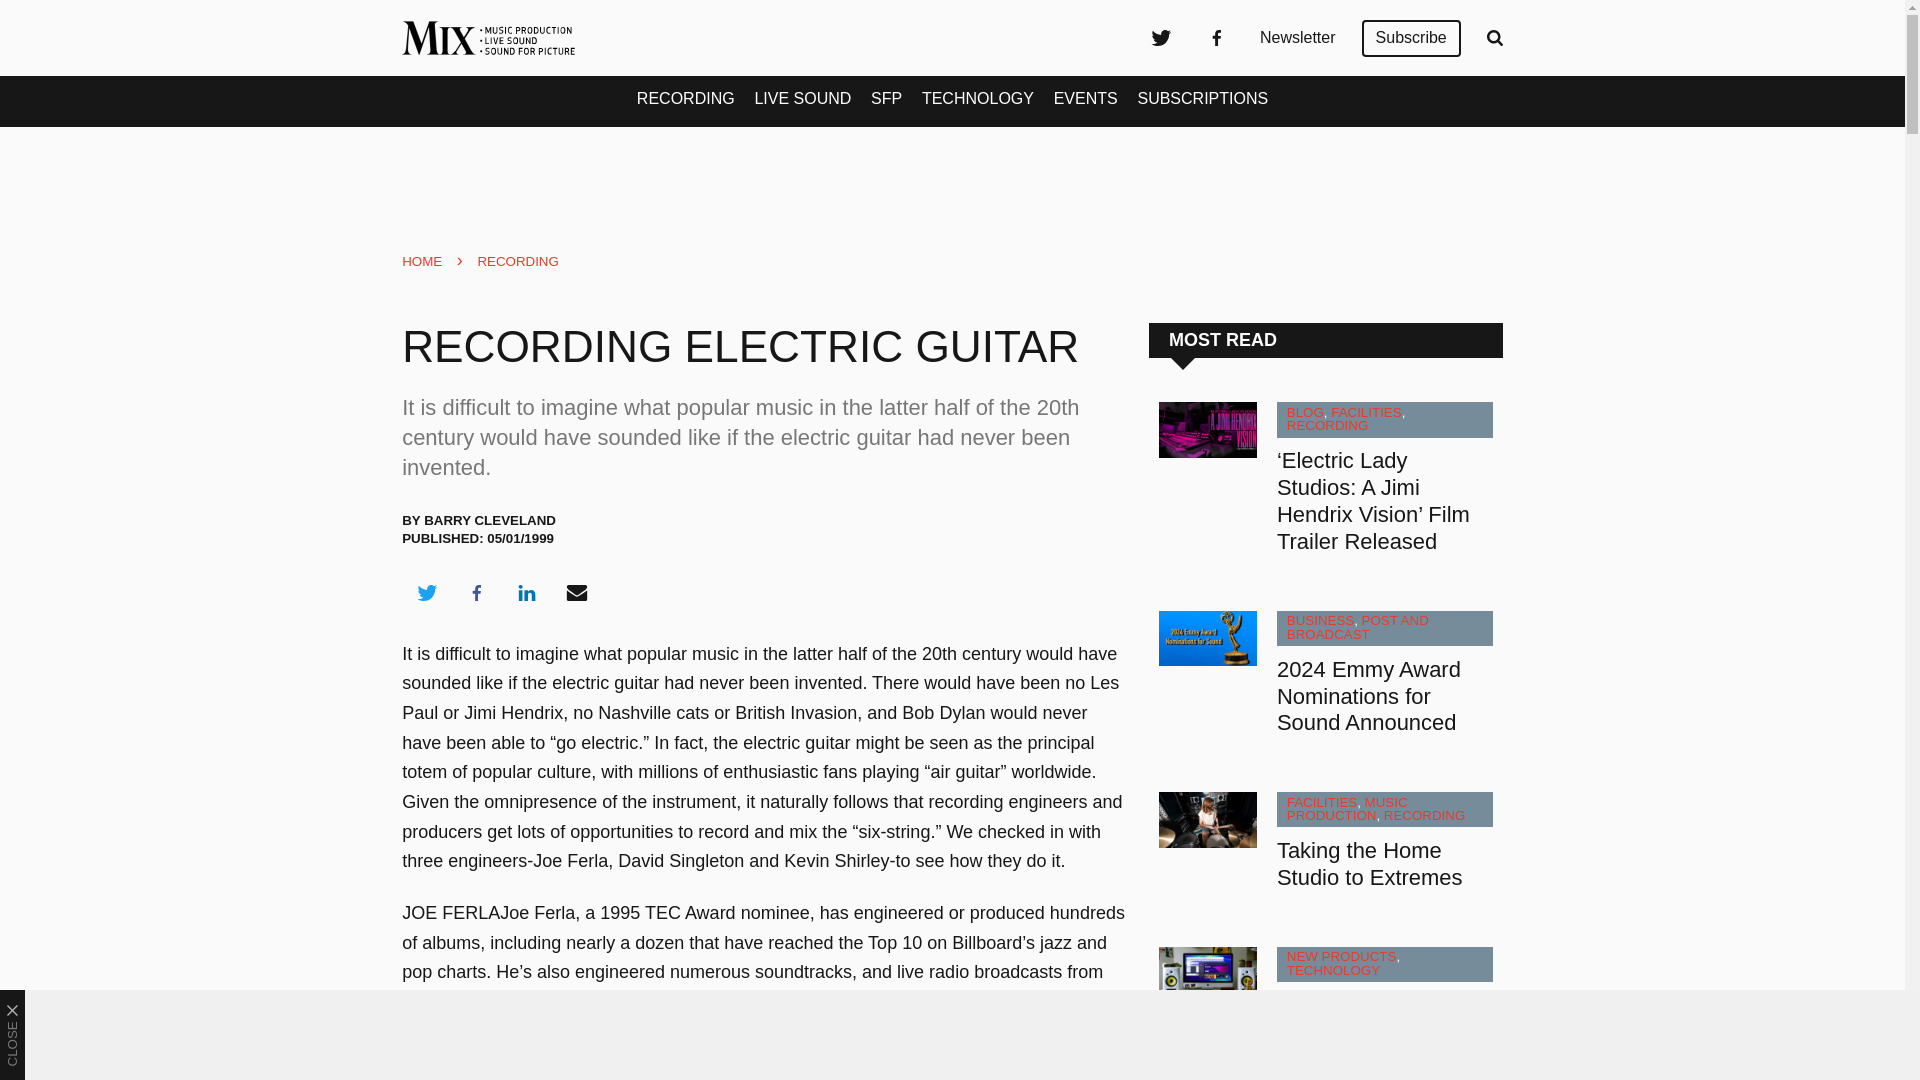 The image size is (1920, 1080). I want to click on Share on LinkedIn, so click(526, 592).